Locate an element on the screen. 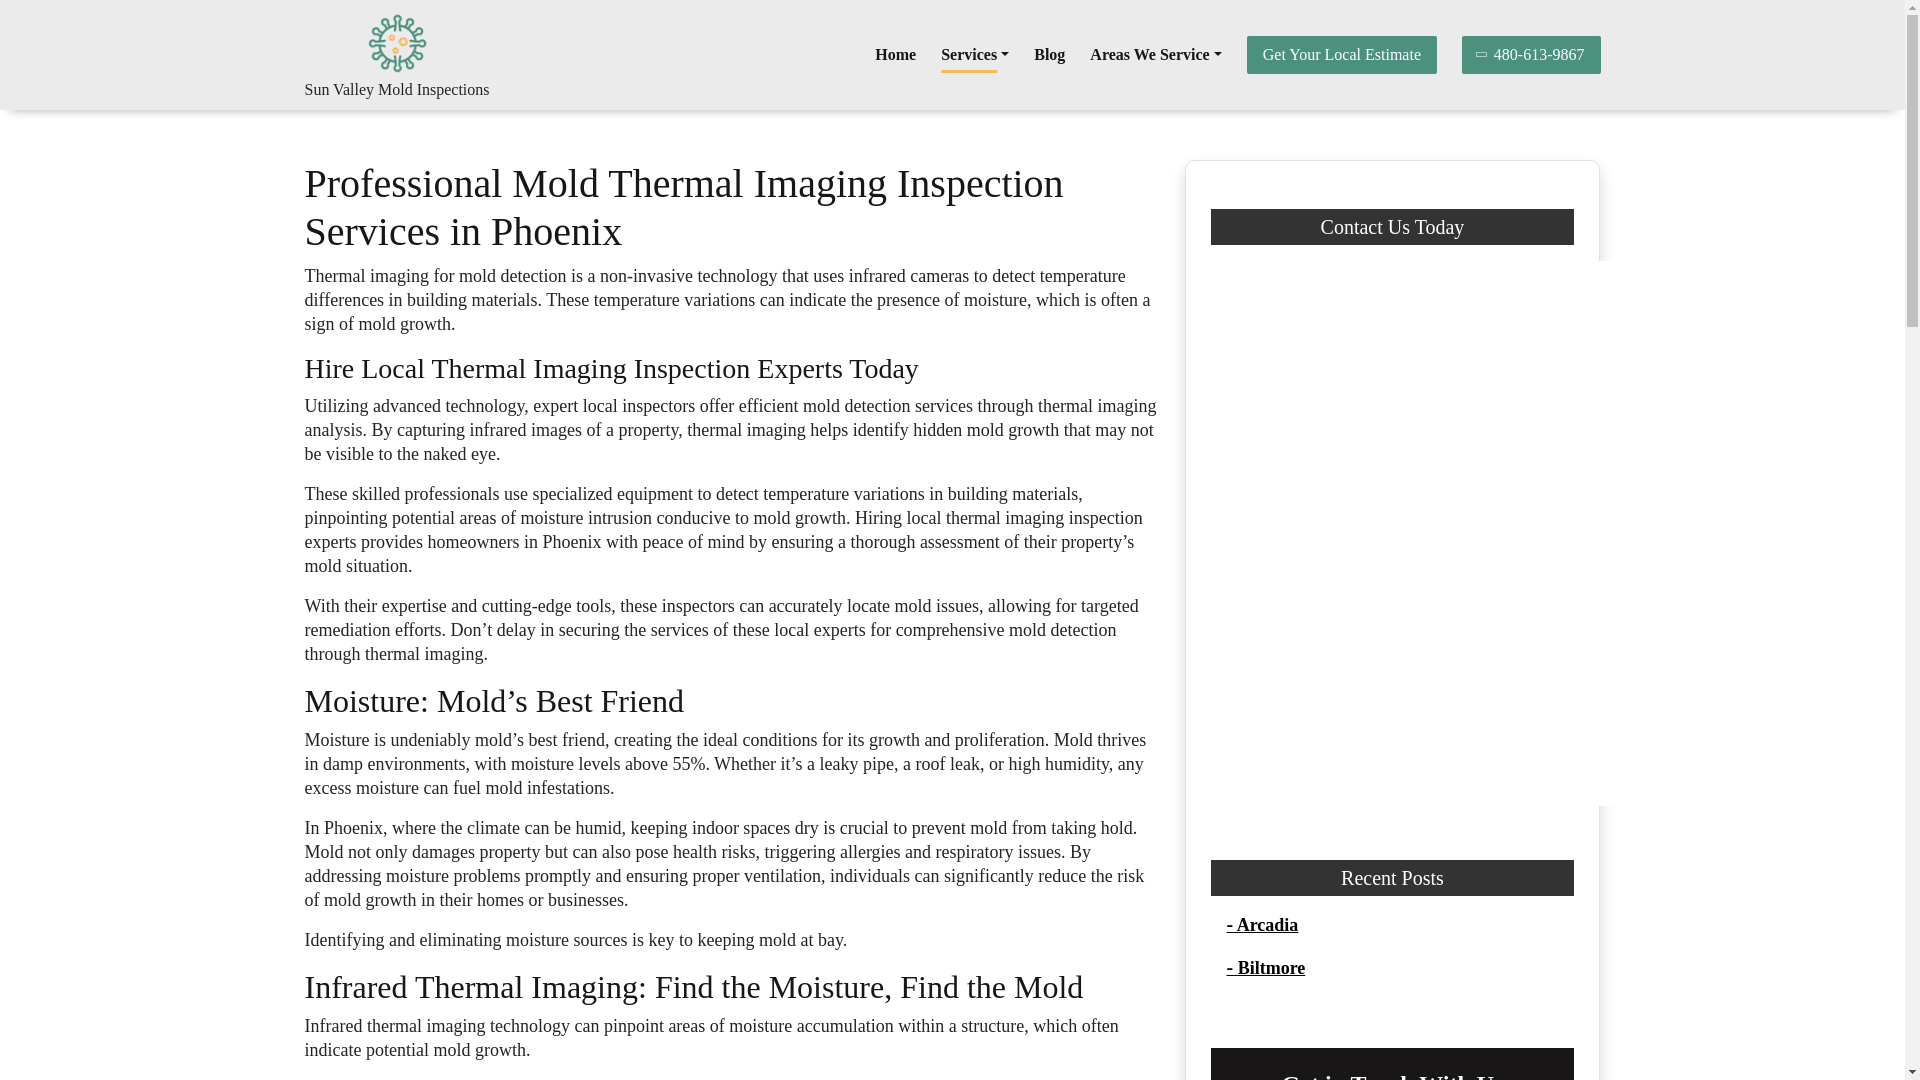 This screenshot has width=1920, height=1080. Sun Valley Mold Inspections is located at coordinates (396, 90).